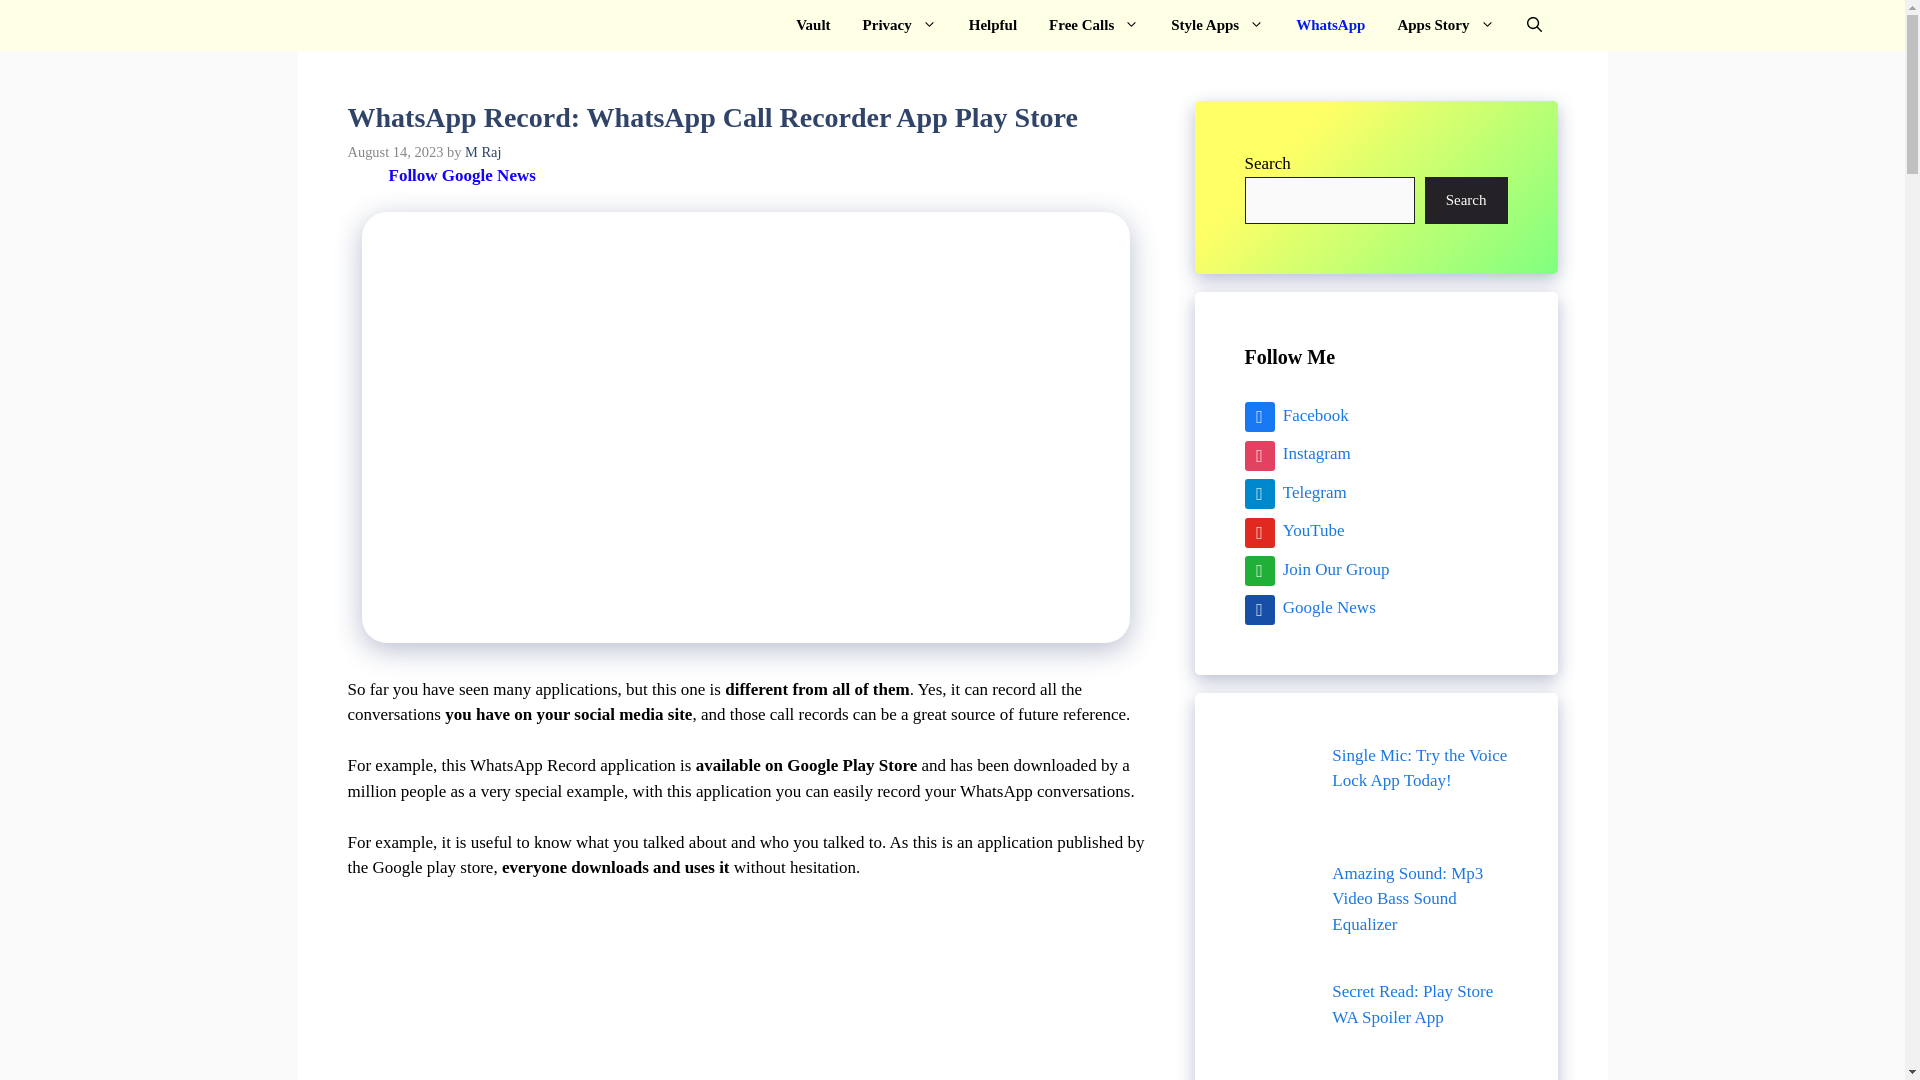 The width and height of the screenshot is (1920, 1080). I want to click on Facebook, so click(1296, 416).